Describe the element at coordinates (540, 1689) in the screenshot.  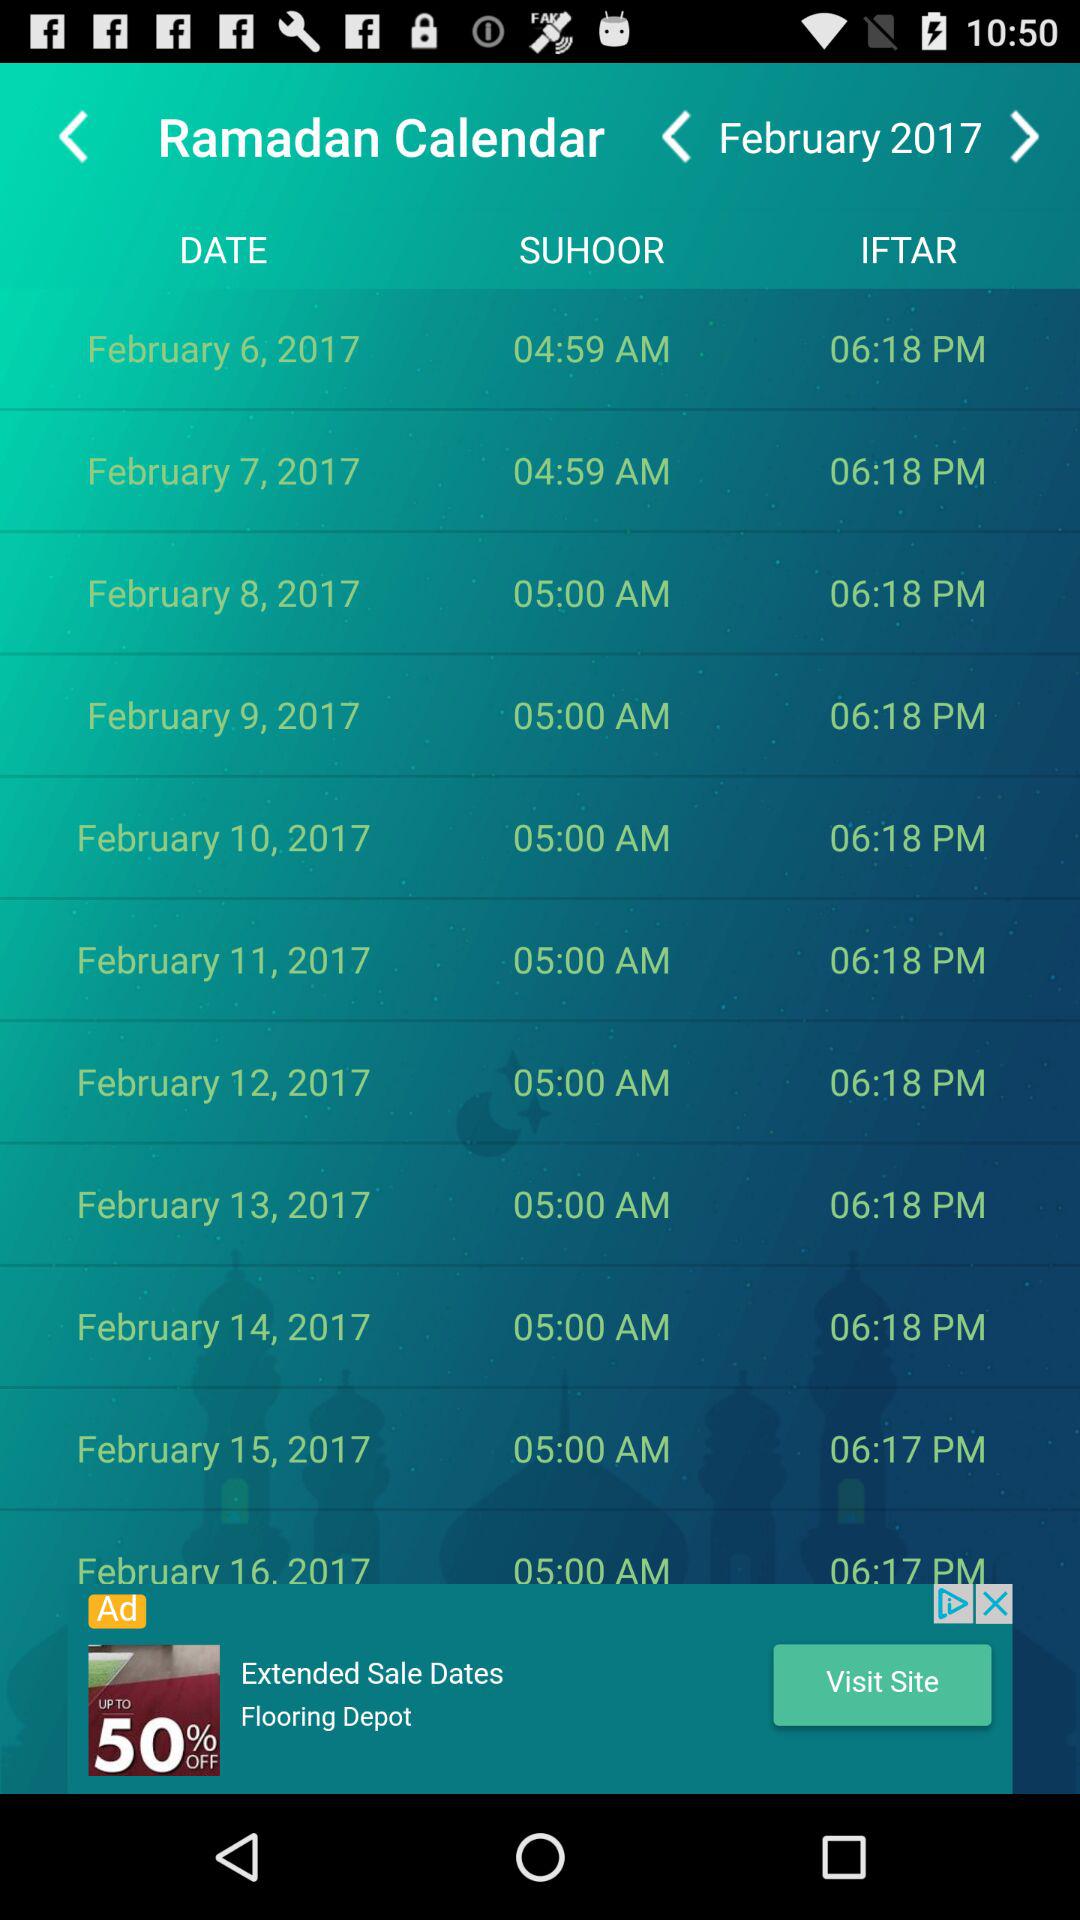
I see `this app is specially dedicated to muslim brothers and sisters` at that location.